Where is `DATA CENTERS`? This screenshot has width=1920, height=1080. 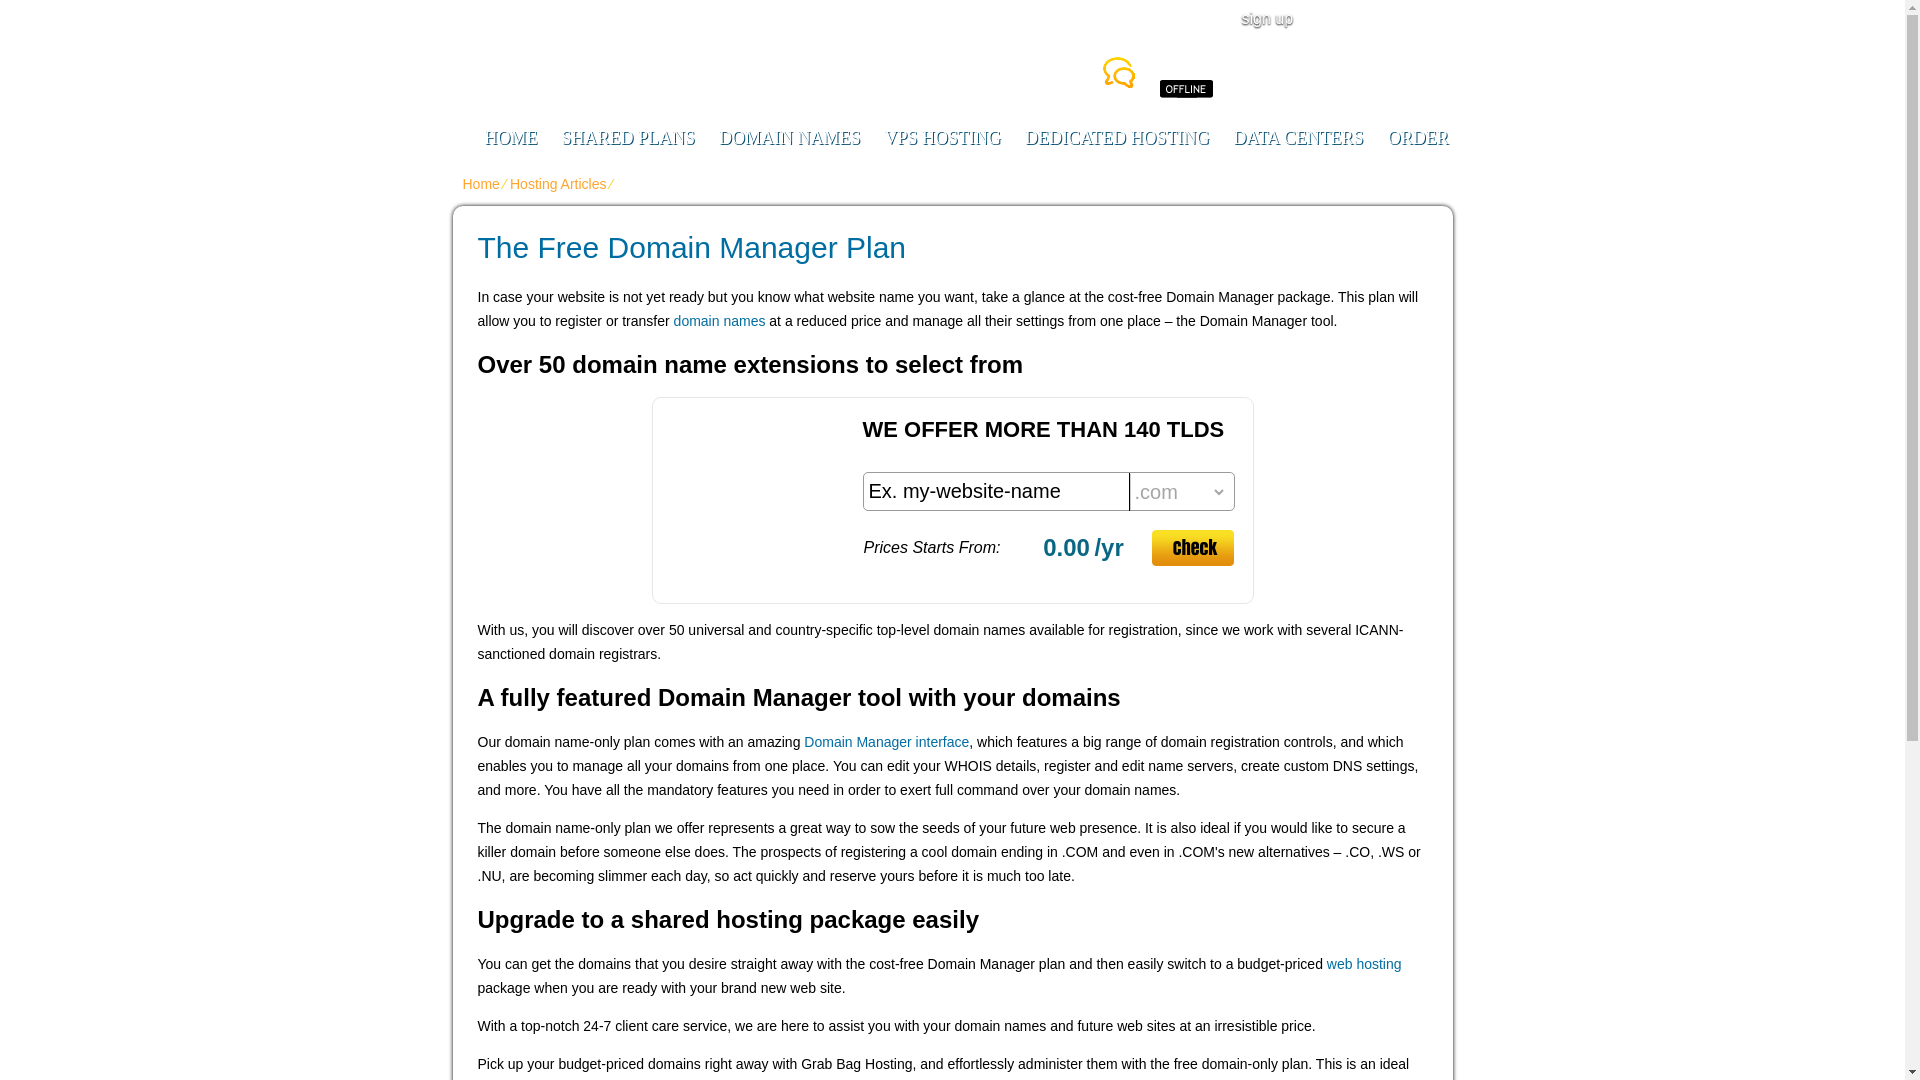 DATA CENTERS is located at coordinates (1298, 138).